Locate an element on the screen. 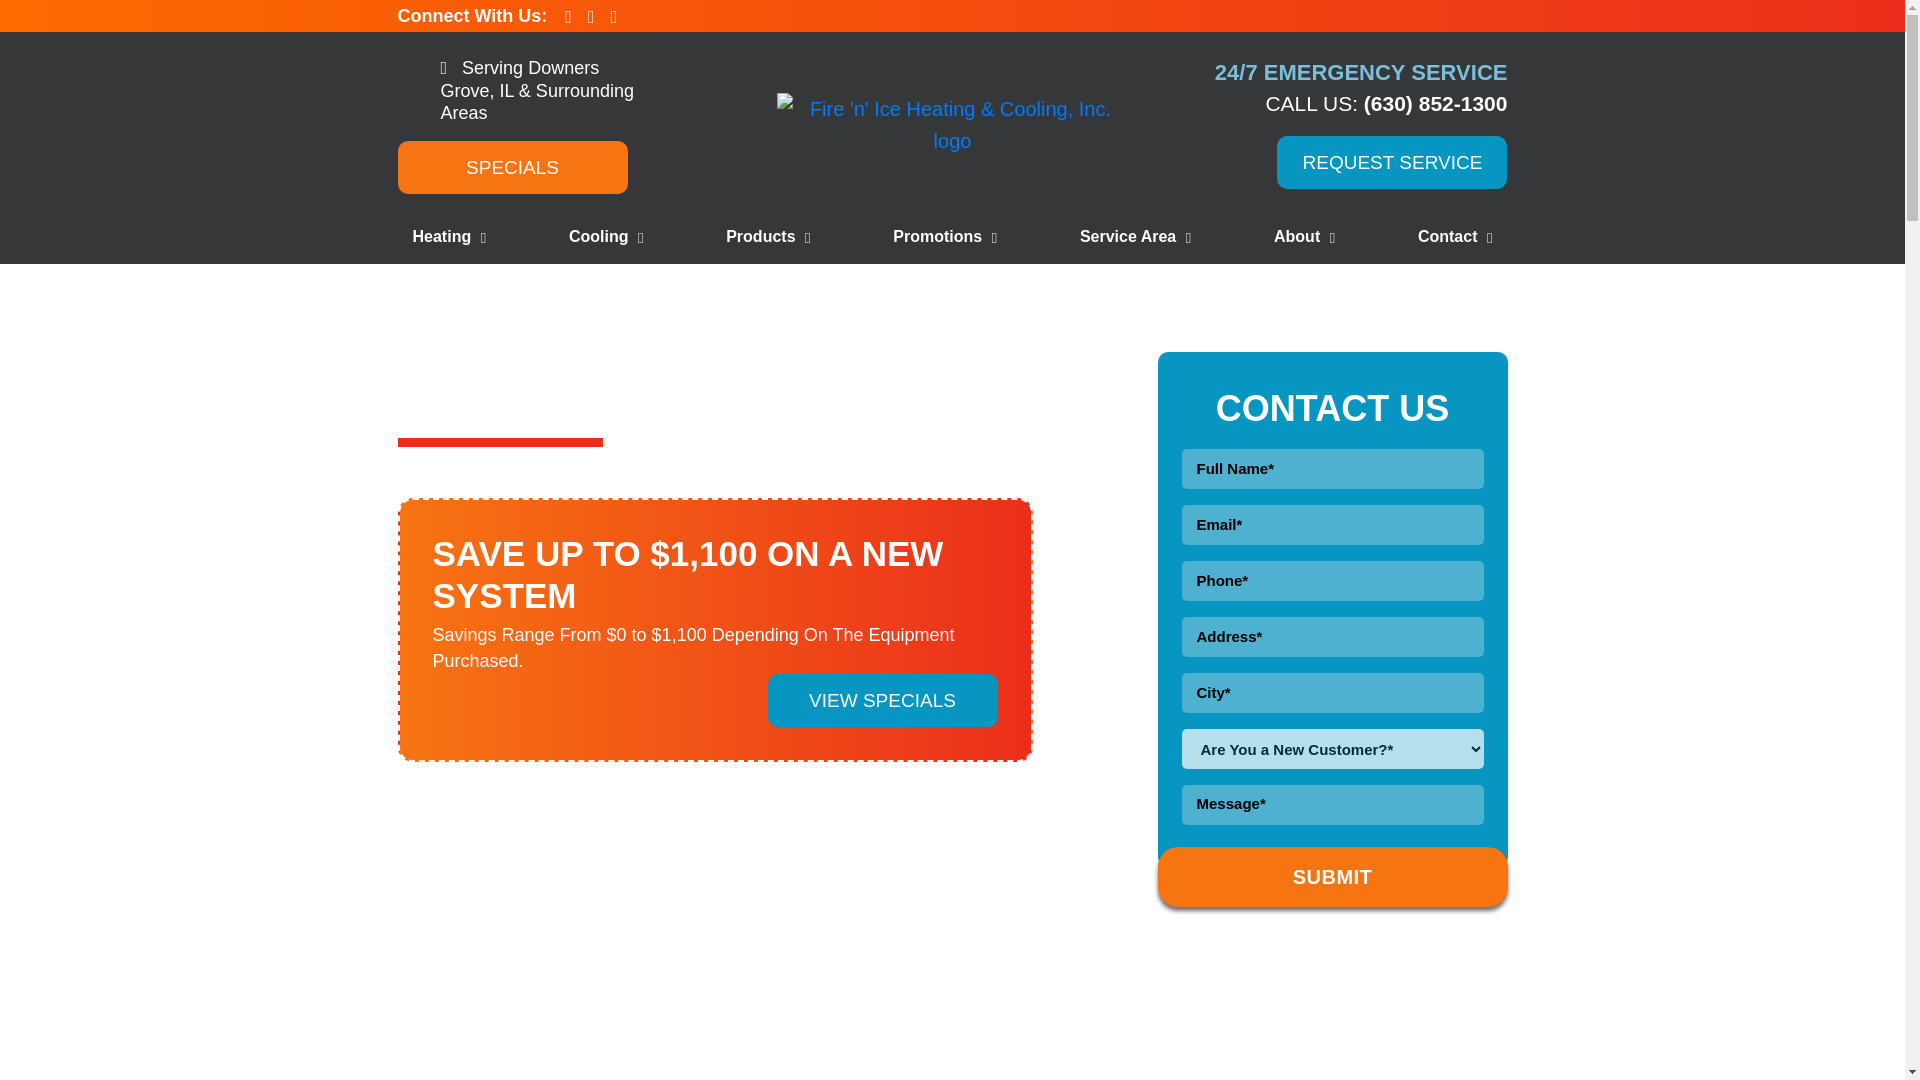 Image resolution: width=1920 pixels, height=1080 pixels. REQUEST SERVICE is located at coordinates (1392, 162).